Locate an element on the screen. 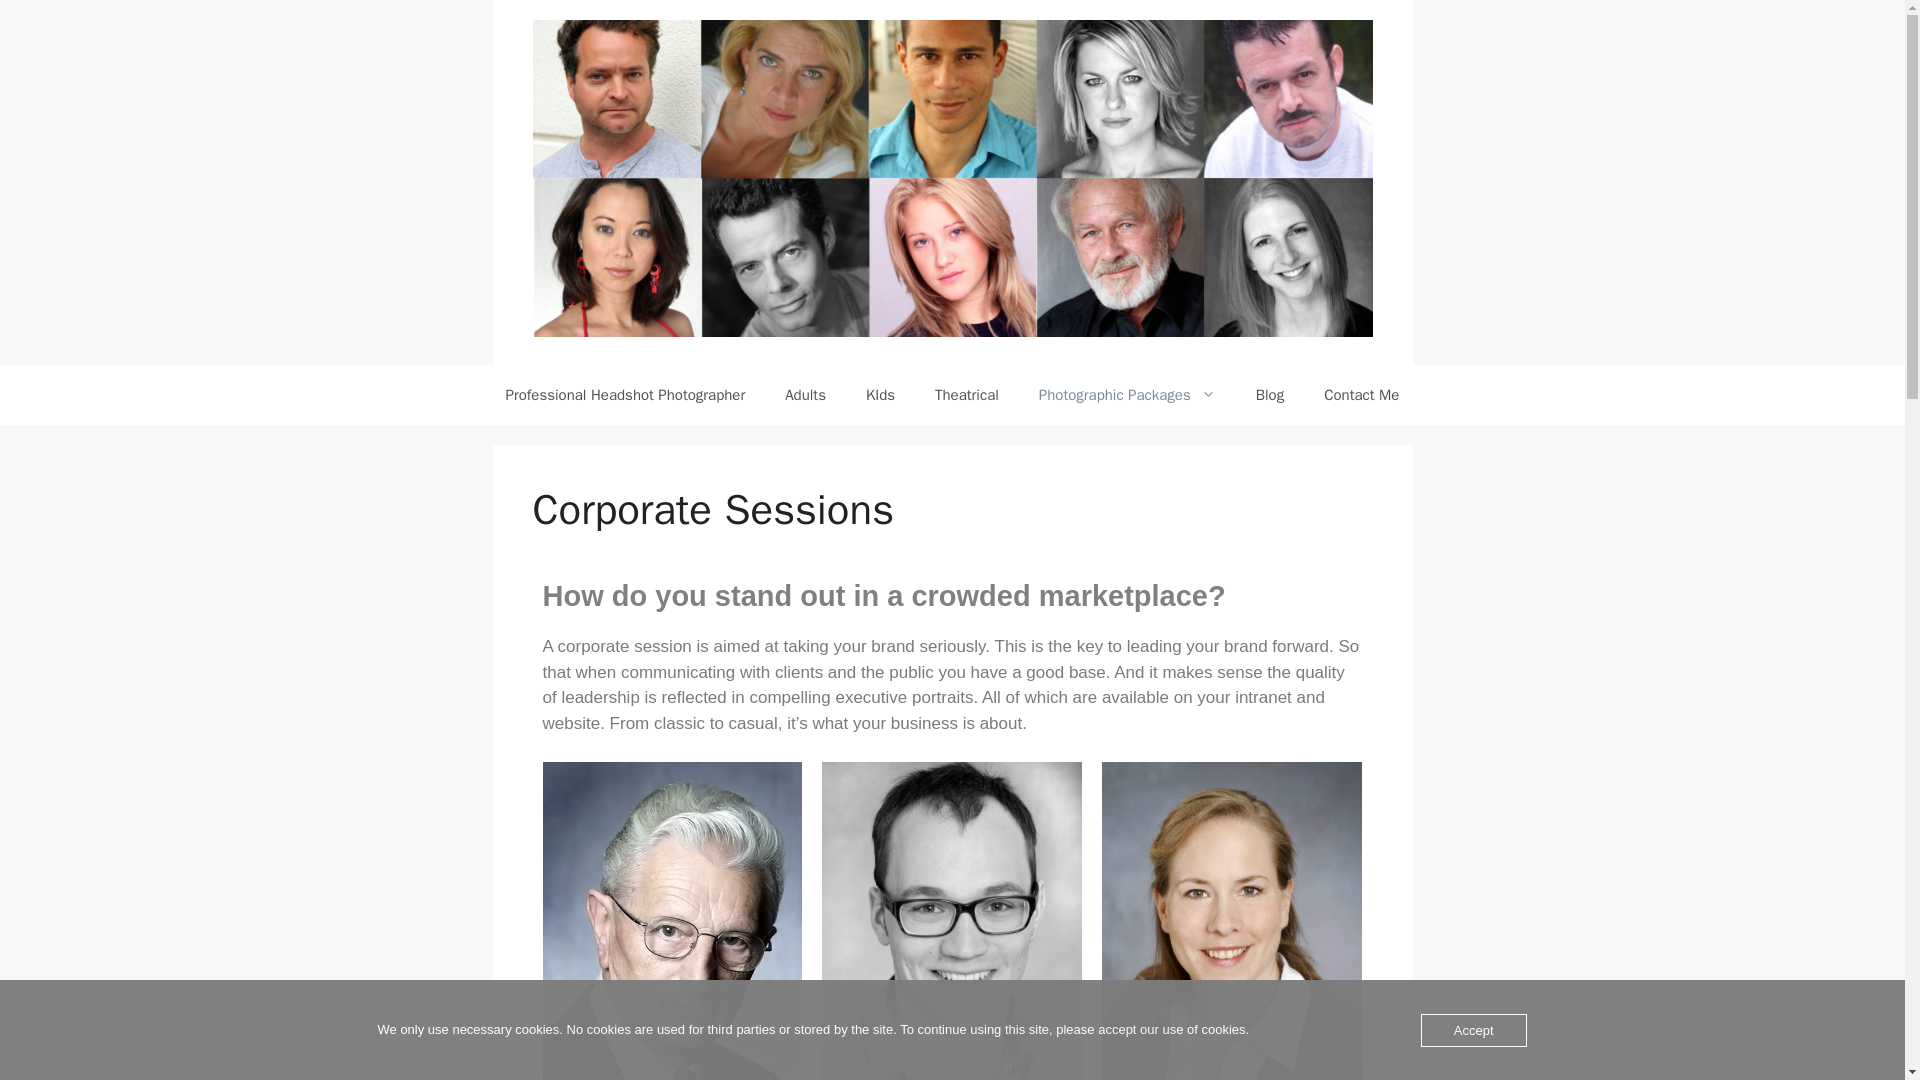 The width and height of the screenshot is (1920, 1080). Contact Me is located at coordinates (1360, 395).